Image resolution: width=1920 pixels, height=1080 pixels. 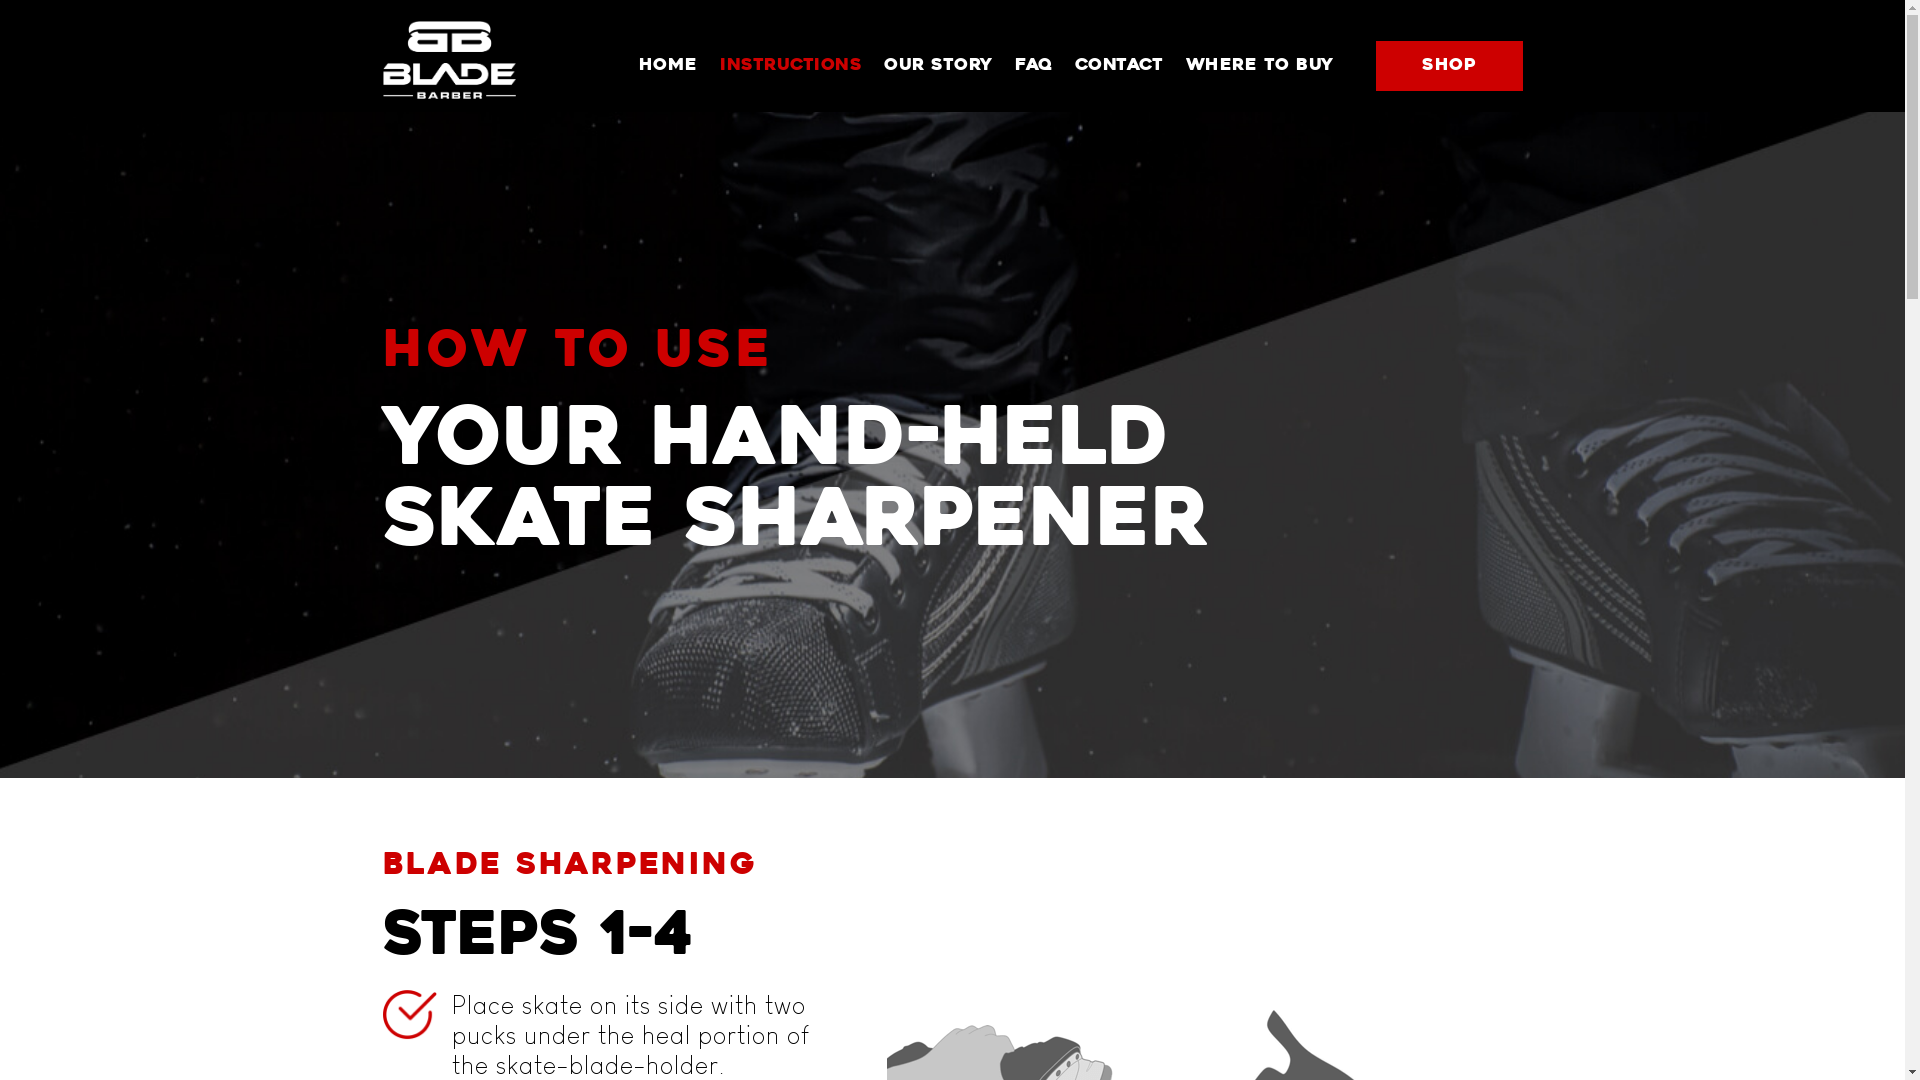 What do you see at coordinates (1120, 66) in the screenshot?
I see `CONTACT` at bounding box center [1120, 66].